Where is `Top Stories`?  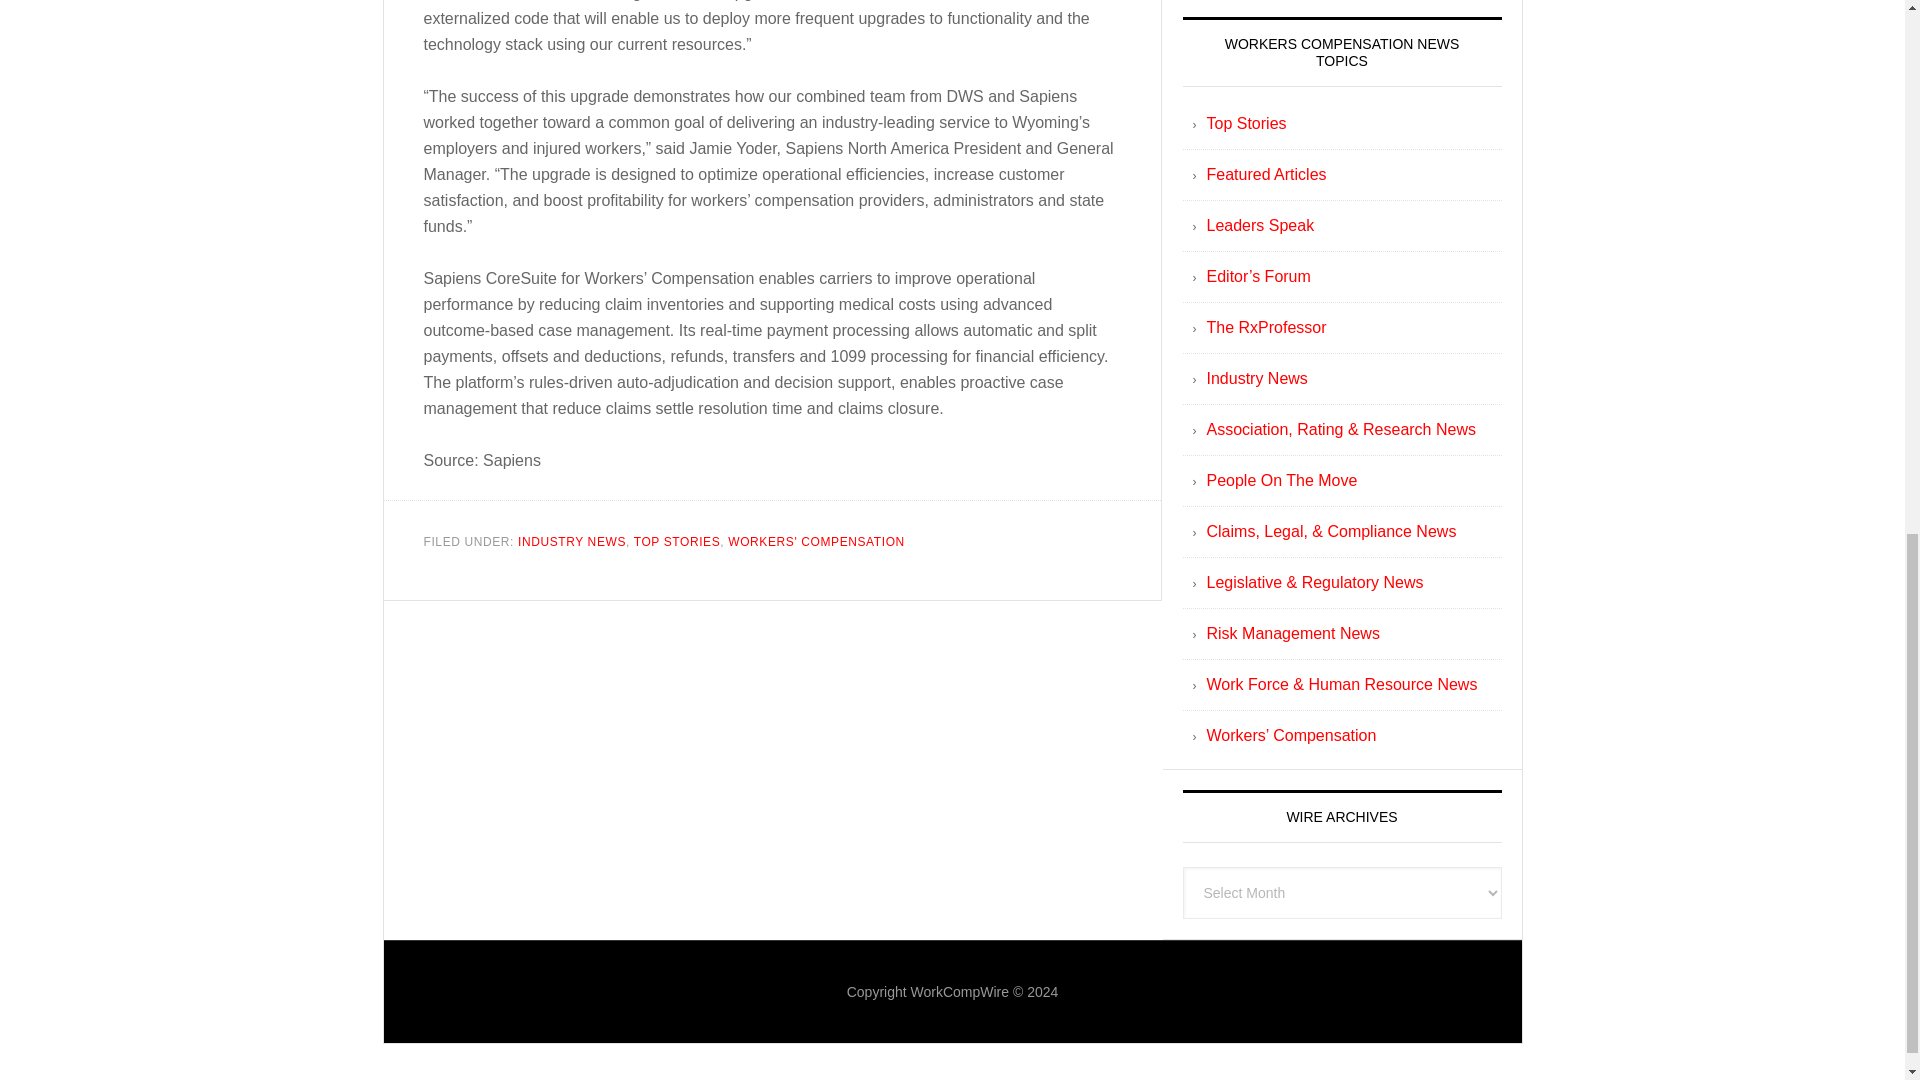
Top Stories is located at coordinates (1246, 122).